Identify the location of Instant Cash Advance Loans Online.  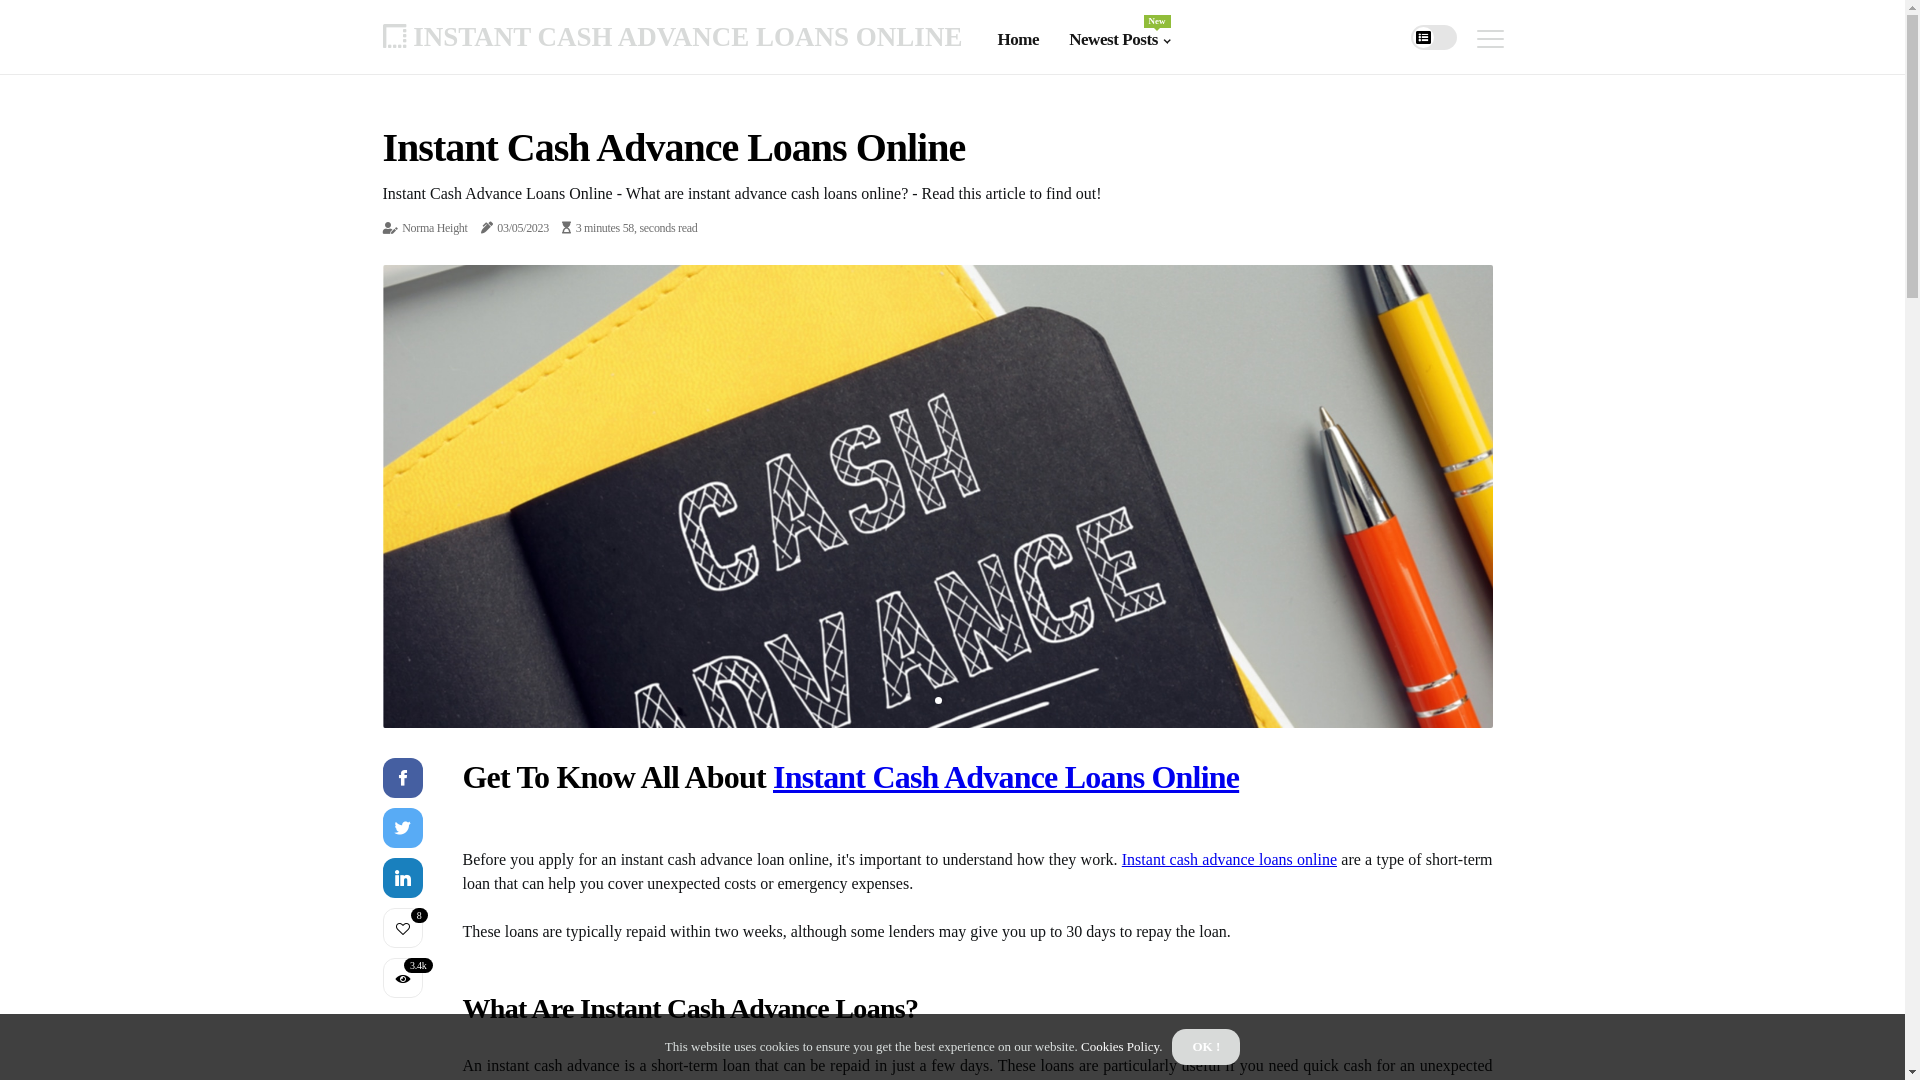
(1006, 776).